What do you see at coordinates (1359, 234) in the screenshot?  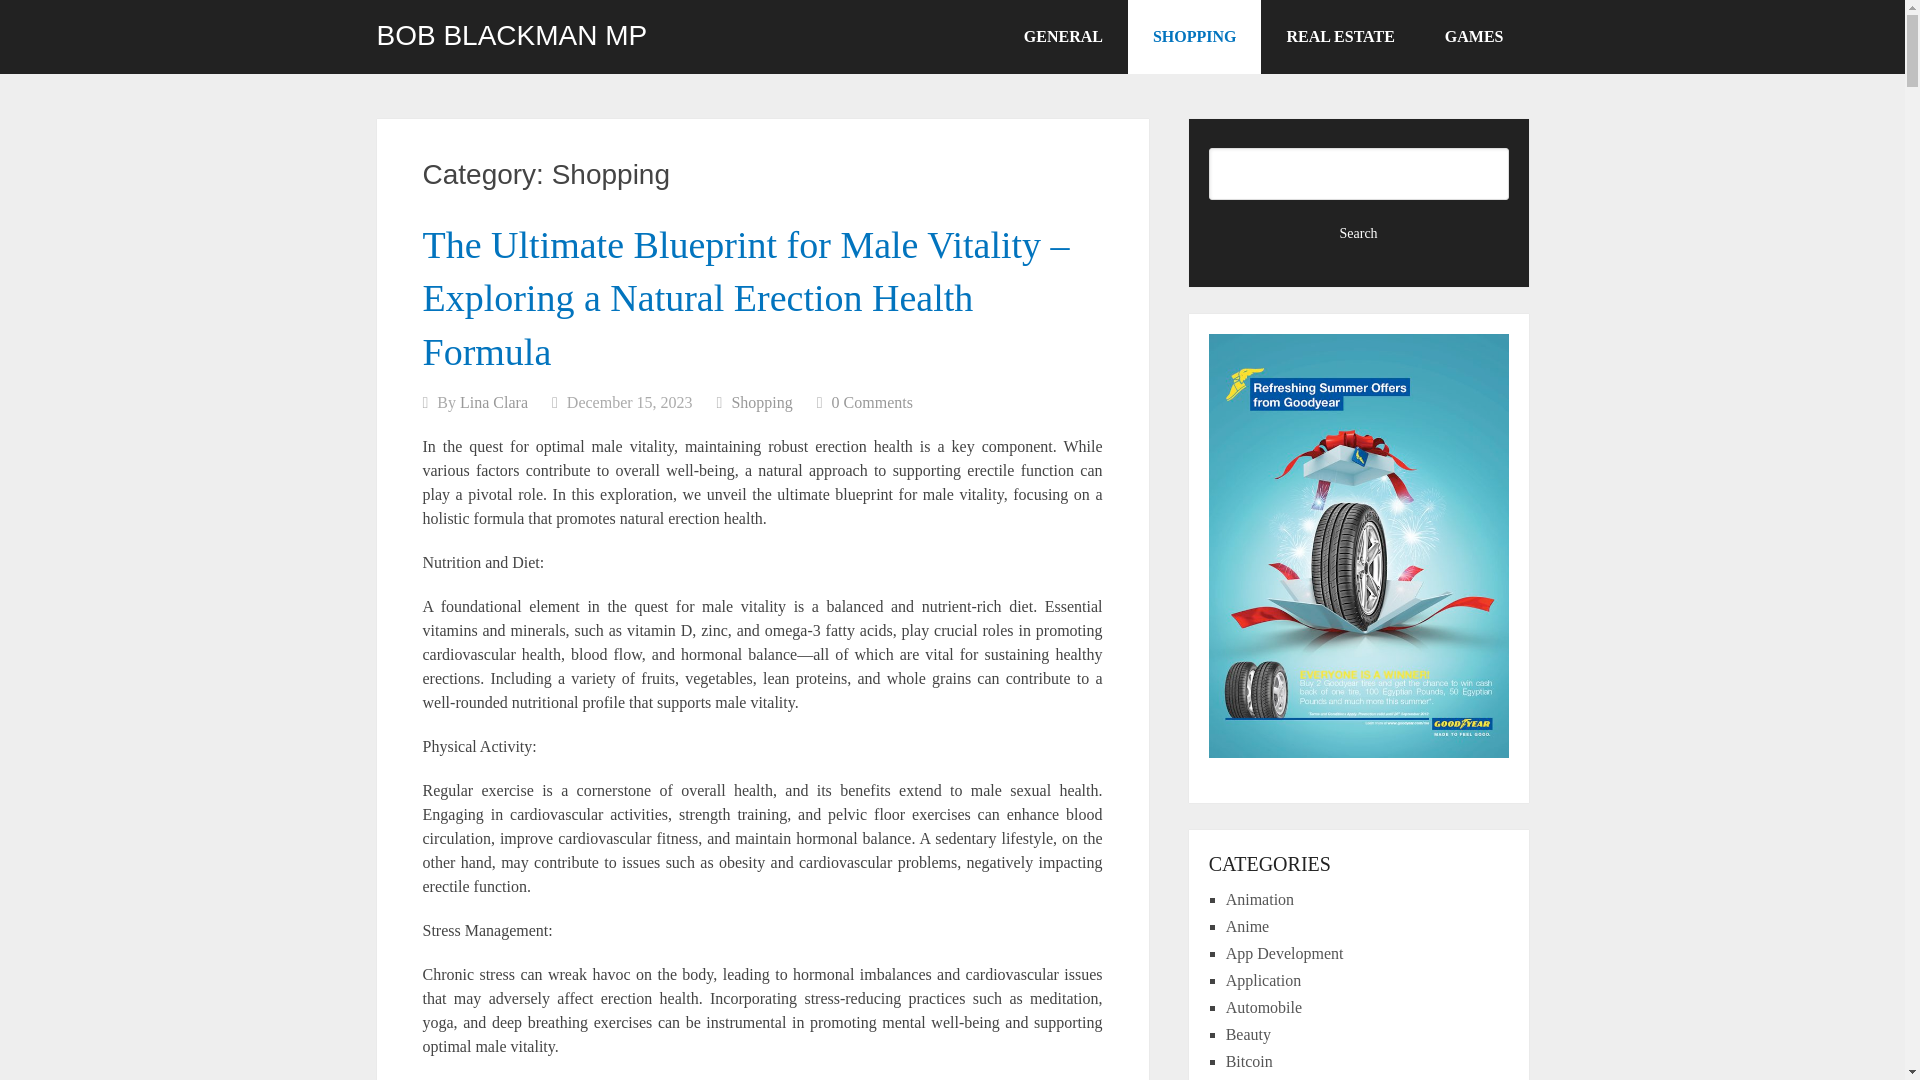 I see `Search` at bounding box center [1359, 234].